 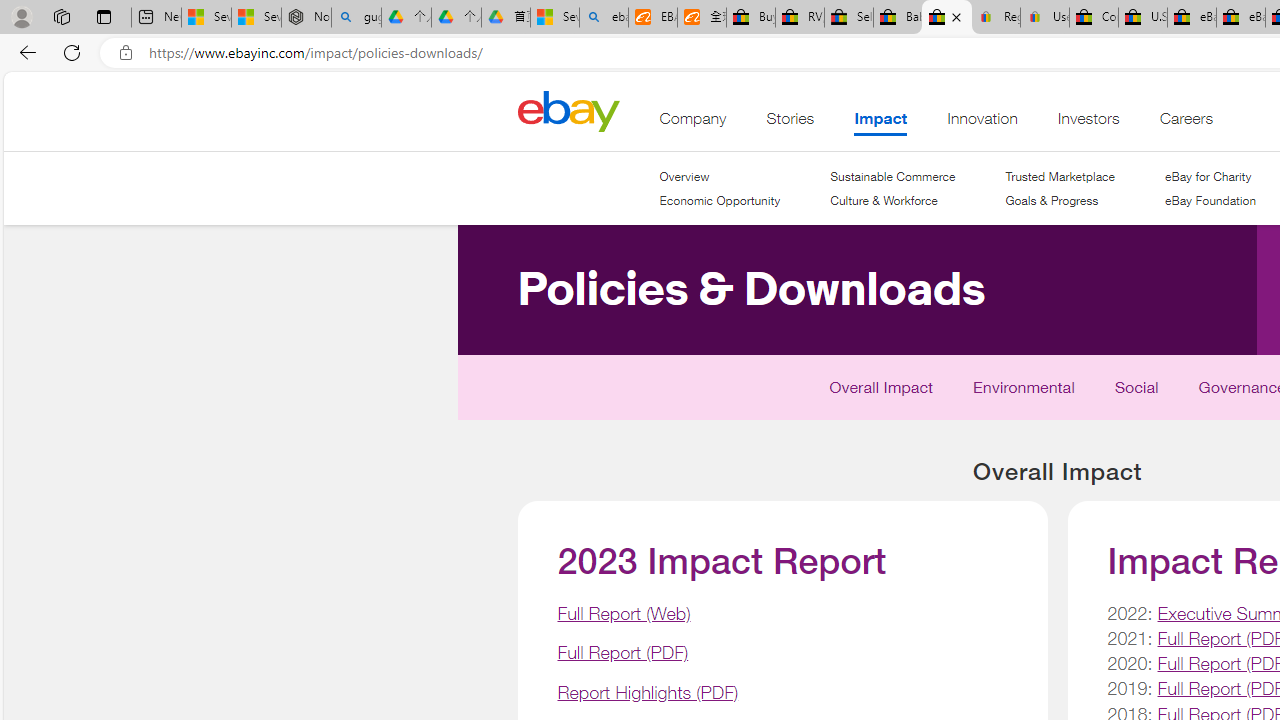 What do you see at coordinates (1240, 18) in the screenshot?
I see `eBay Inc. Reports Third Quarter 2023 Results` at bounding box center [1240, 18].